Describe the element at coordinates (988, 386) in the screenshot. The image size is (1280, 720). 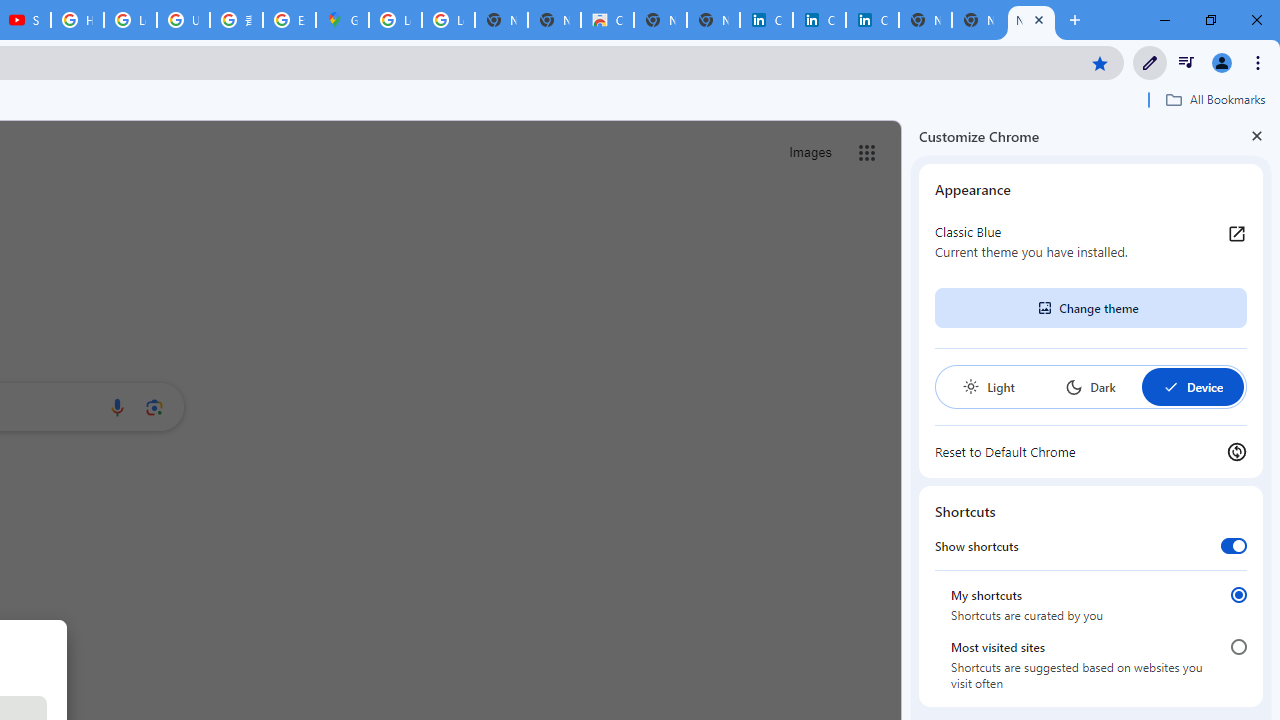
I see `Light` at that location.